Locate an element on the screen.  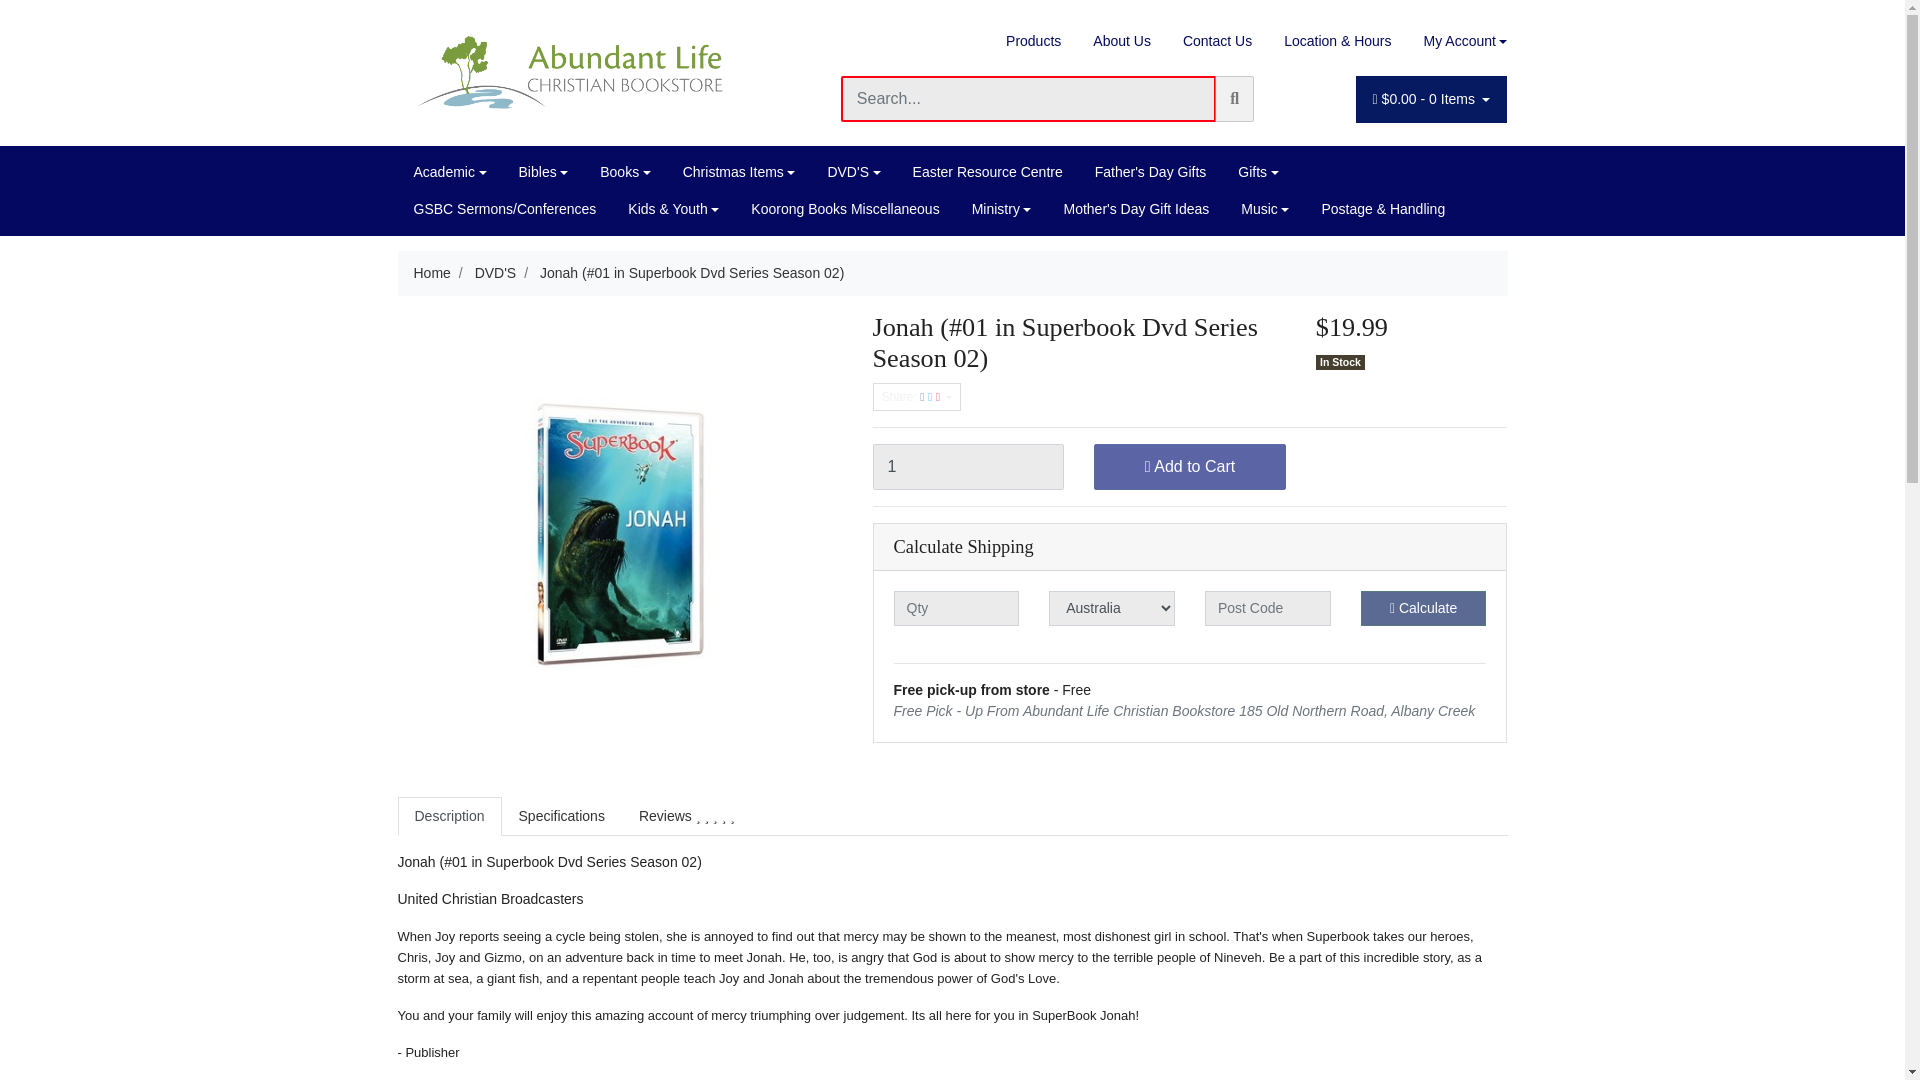
My Account is located at coordinates (1457, 41).